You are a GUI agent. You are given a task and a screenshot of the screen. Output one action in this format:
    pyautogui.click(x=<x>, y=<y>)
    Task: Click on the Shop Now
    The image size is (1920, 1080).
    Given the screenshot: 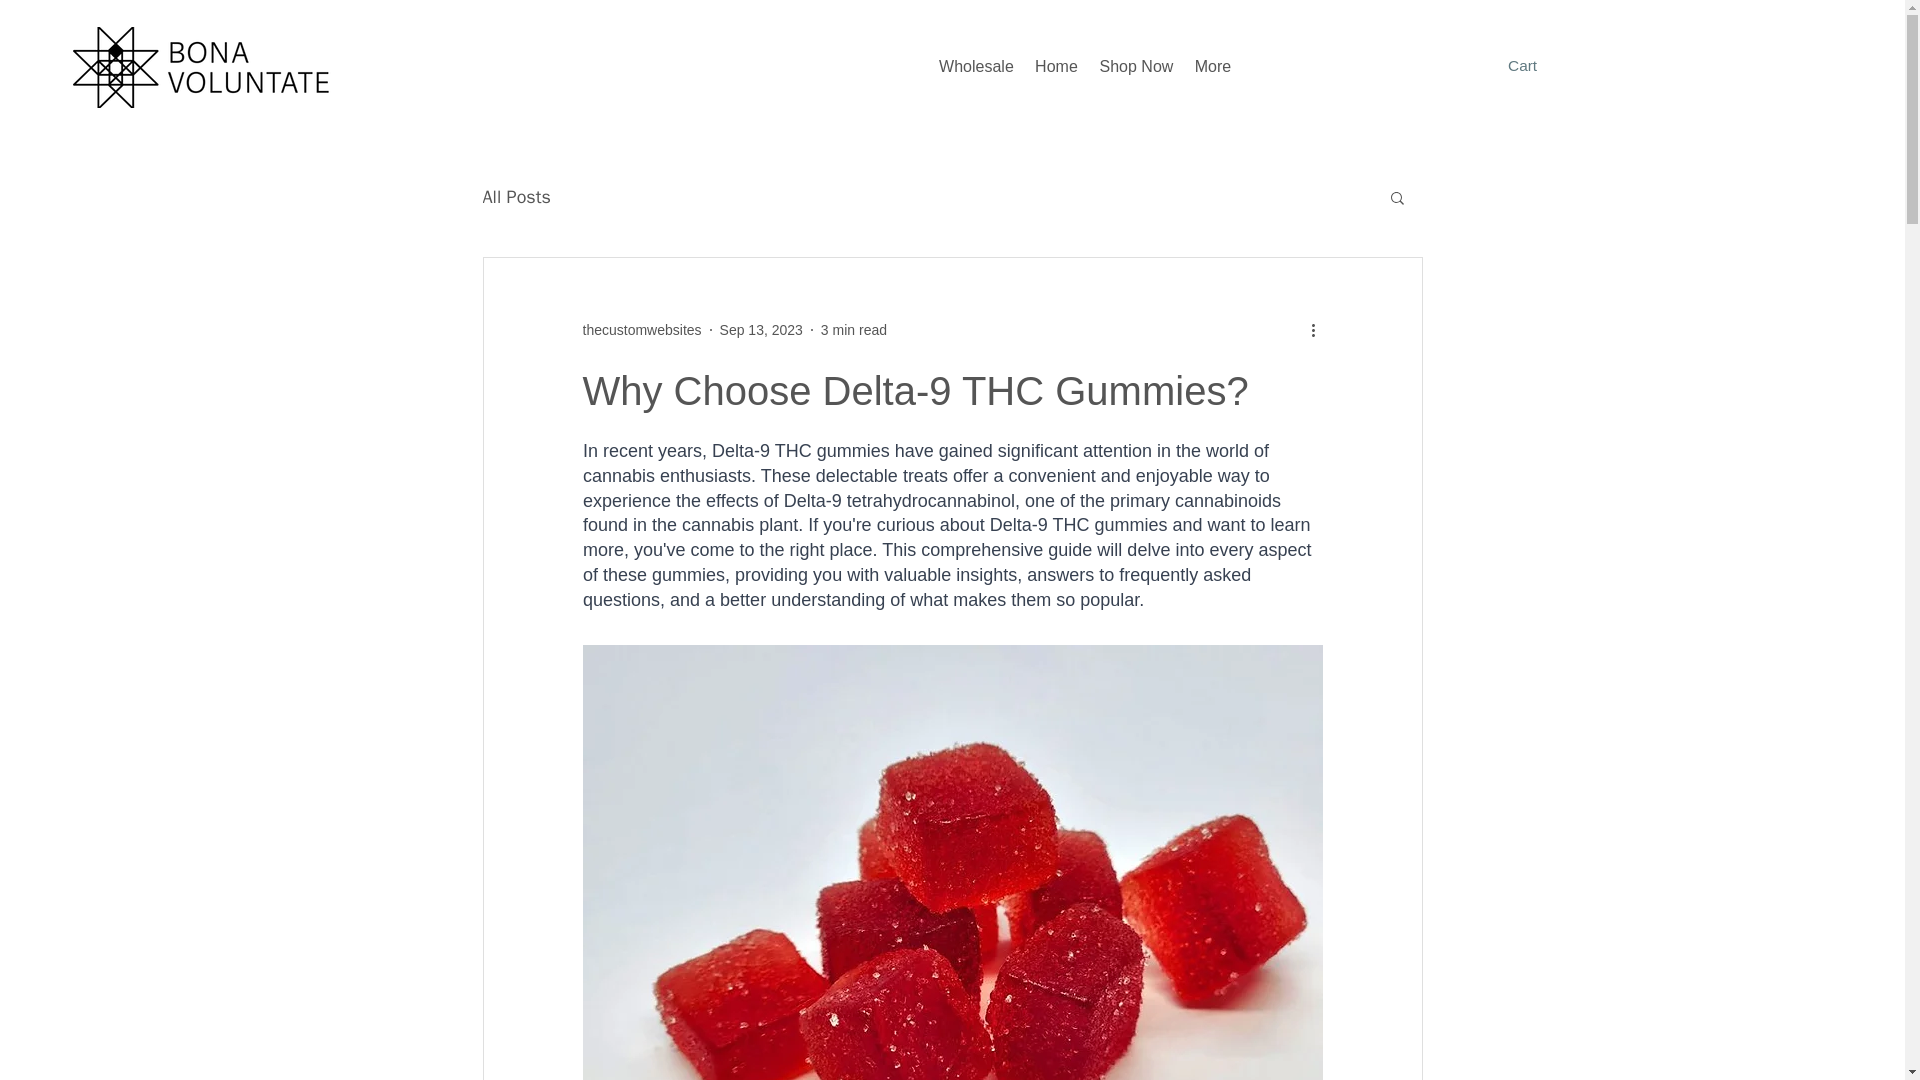 What is the action you would take?
    pyautogui.click(x=1136, y=66)
    